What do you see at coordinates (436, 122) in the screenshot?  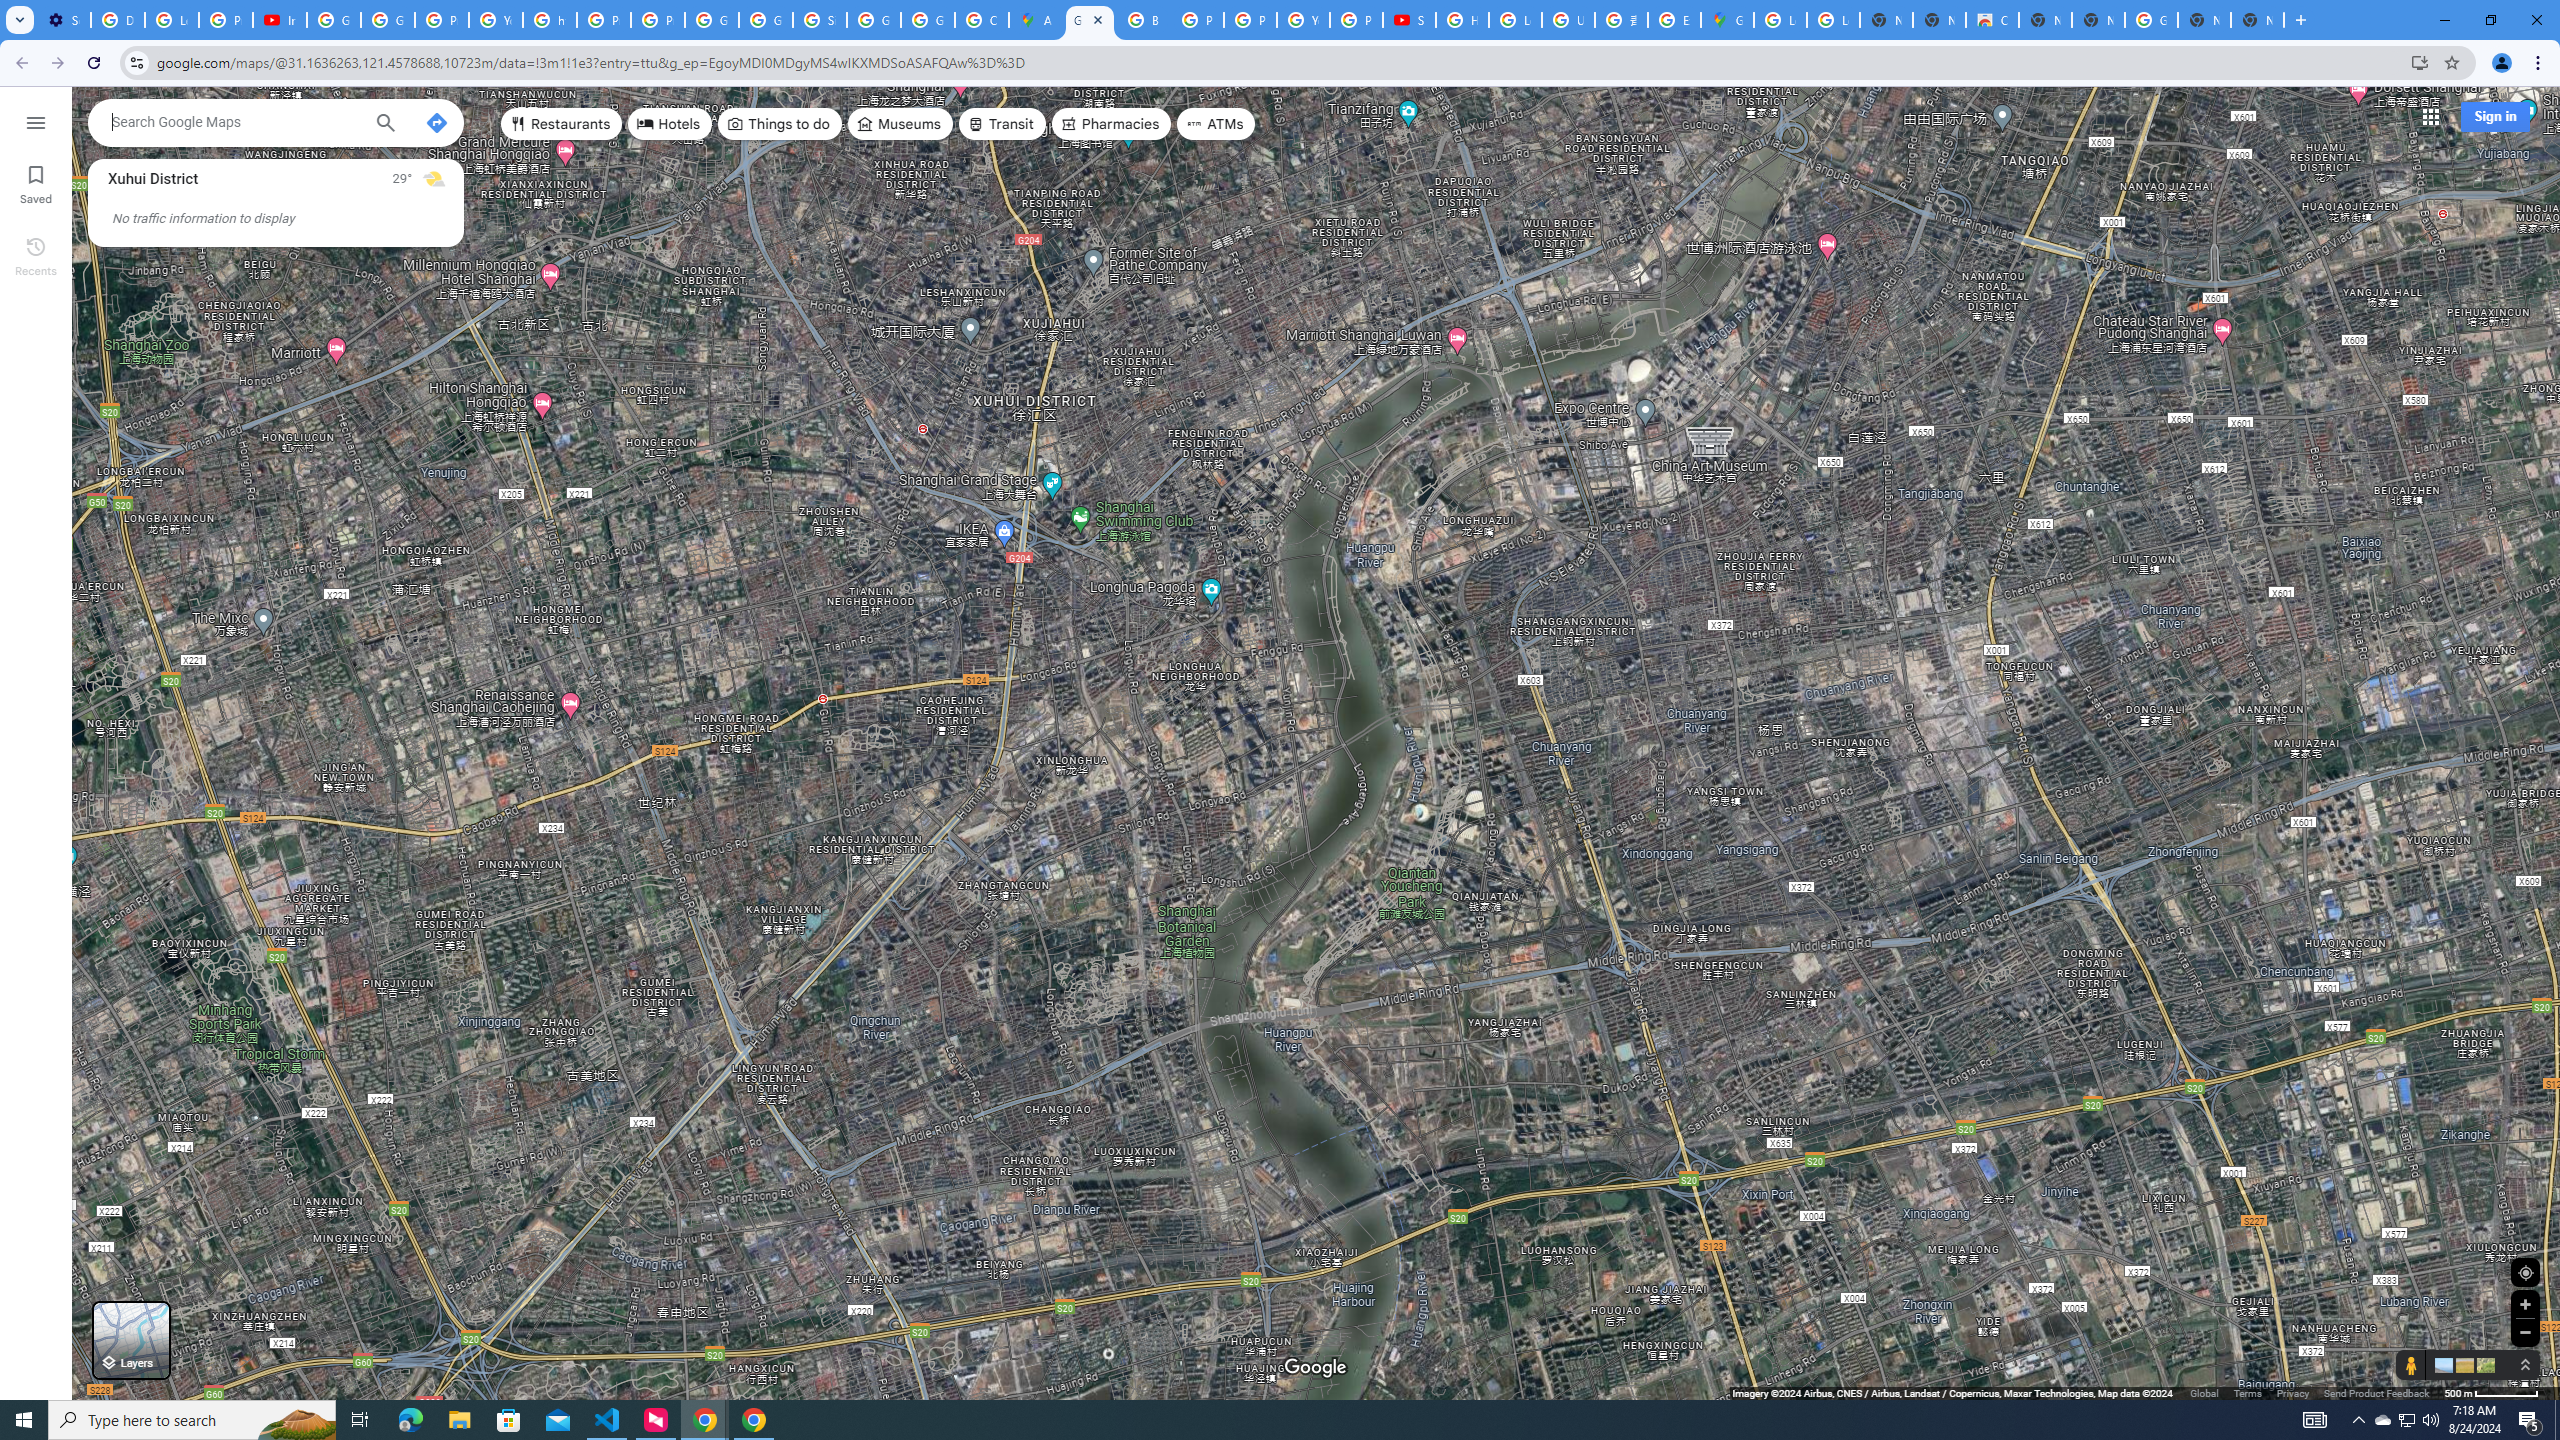 I see `Directions` at bounding box center [436, 122].